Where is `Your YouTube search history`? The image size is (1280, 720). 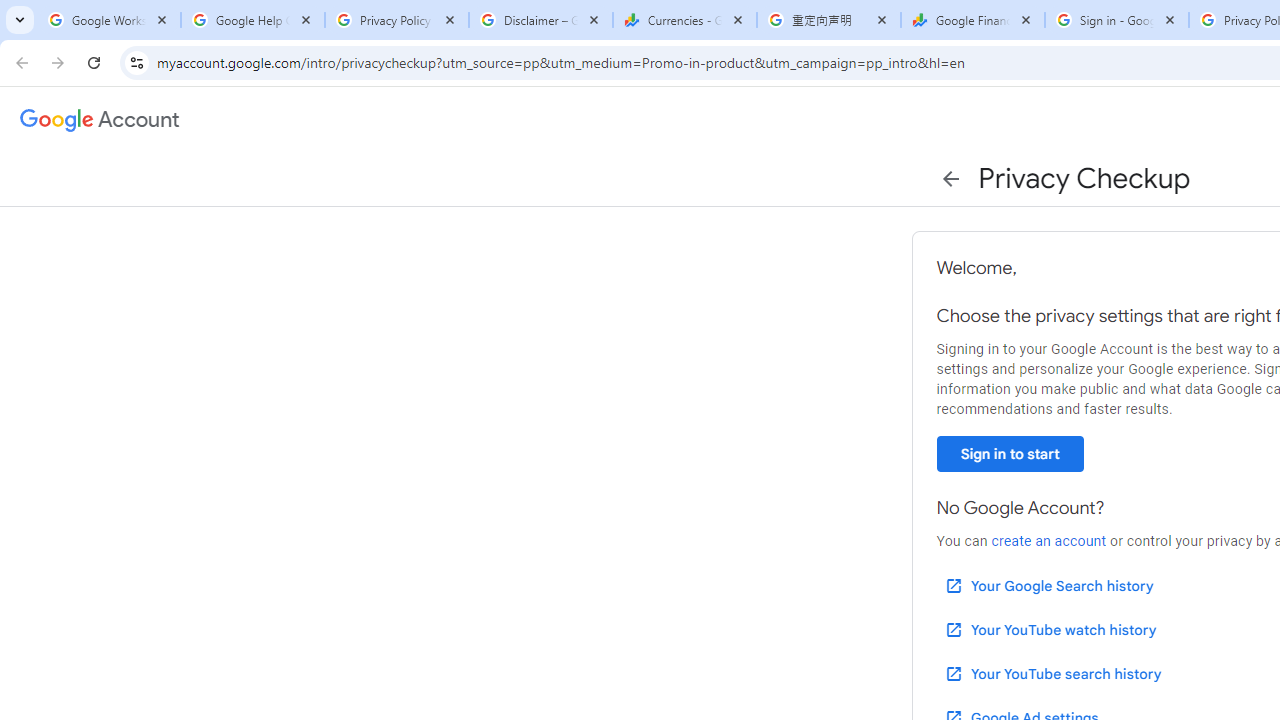
Your YouTube search history is located at coordinates (1052, 673).